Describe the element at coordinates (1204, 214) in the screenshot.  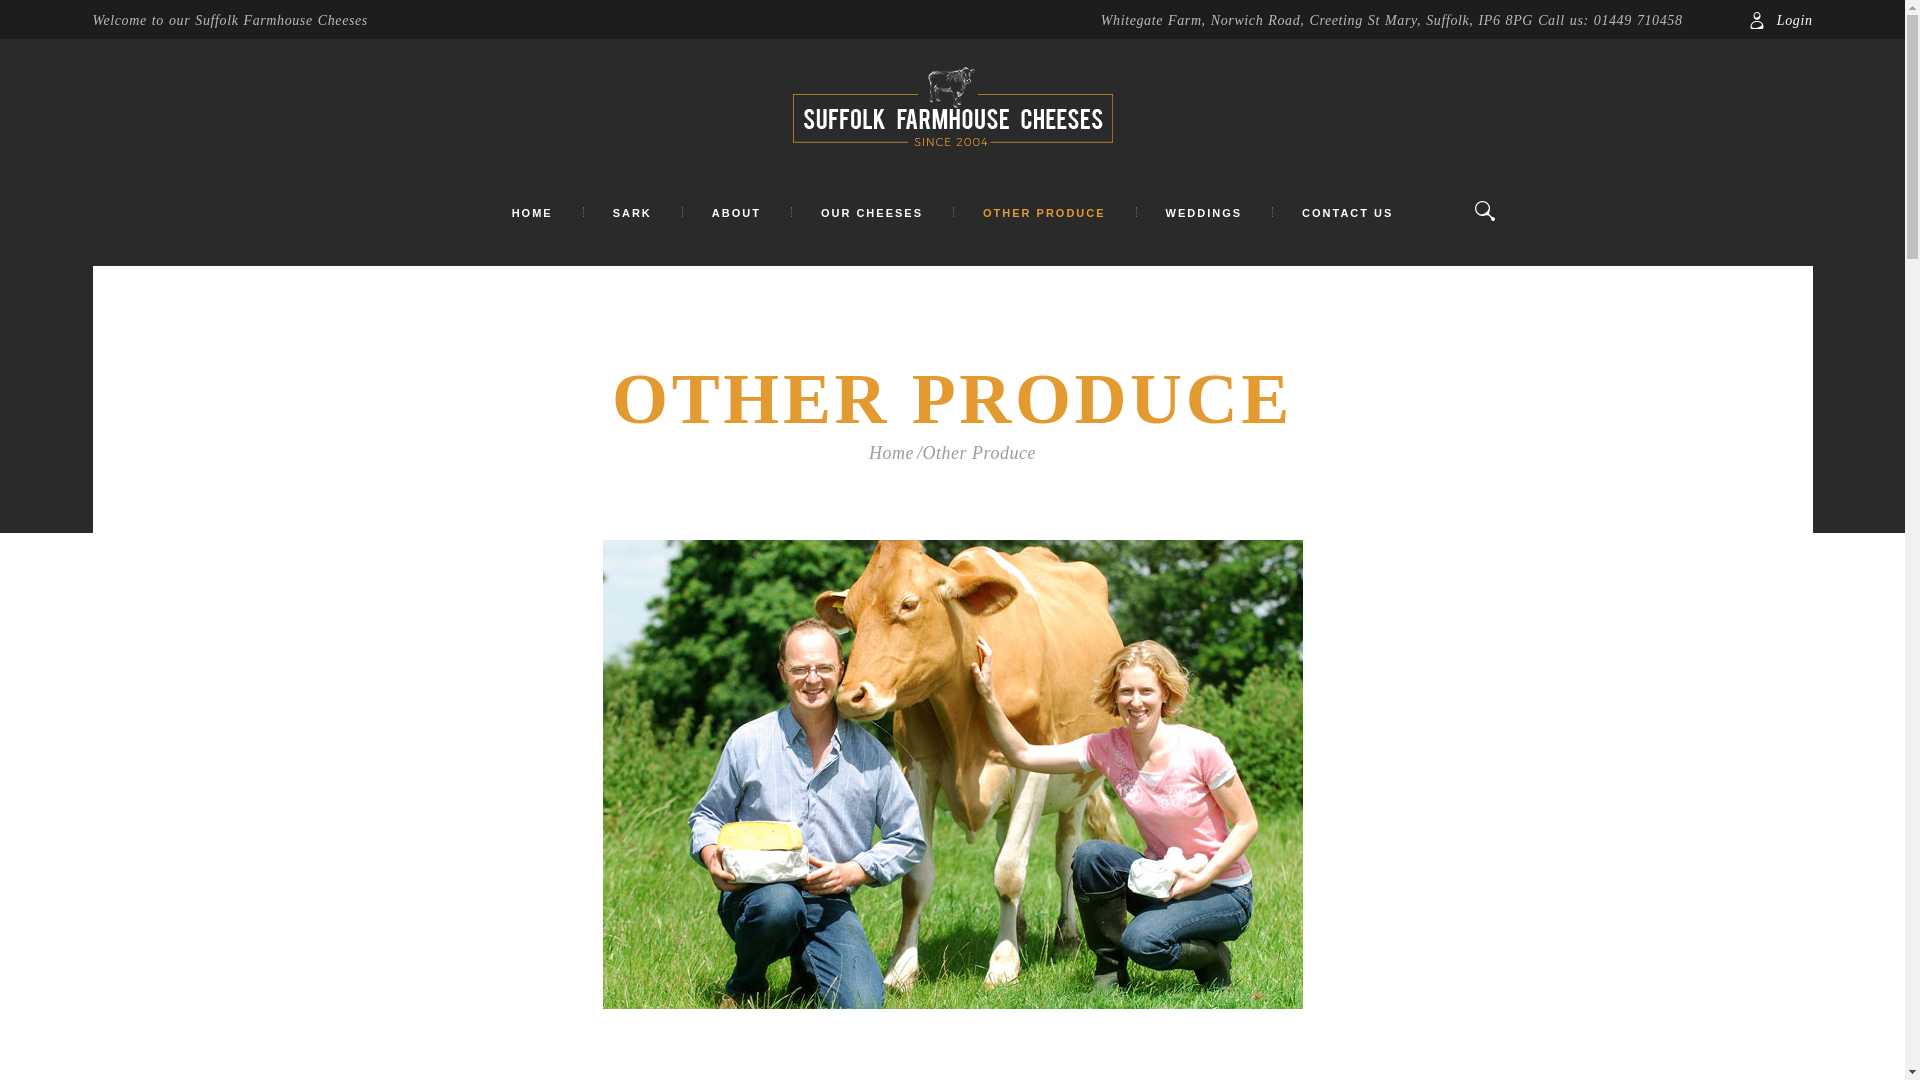
I see `WEDDINGS` at that location.